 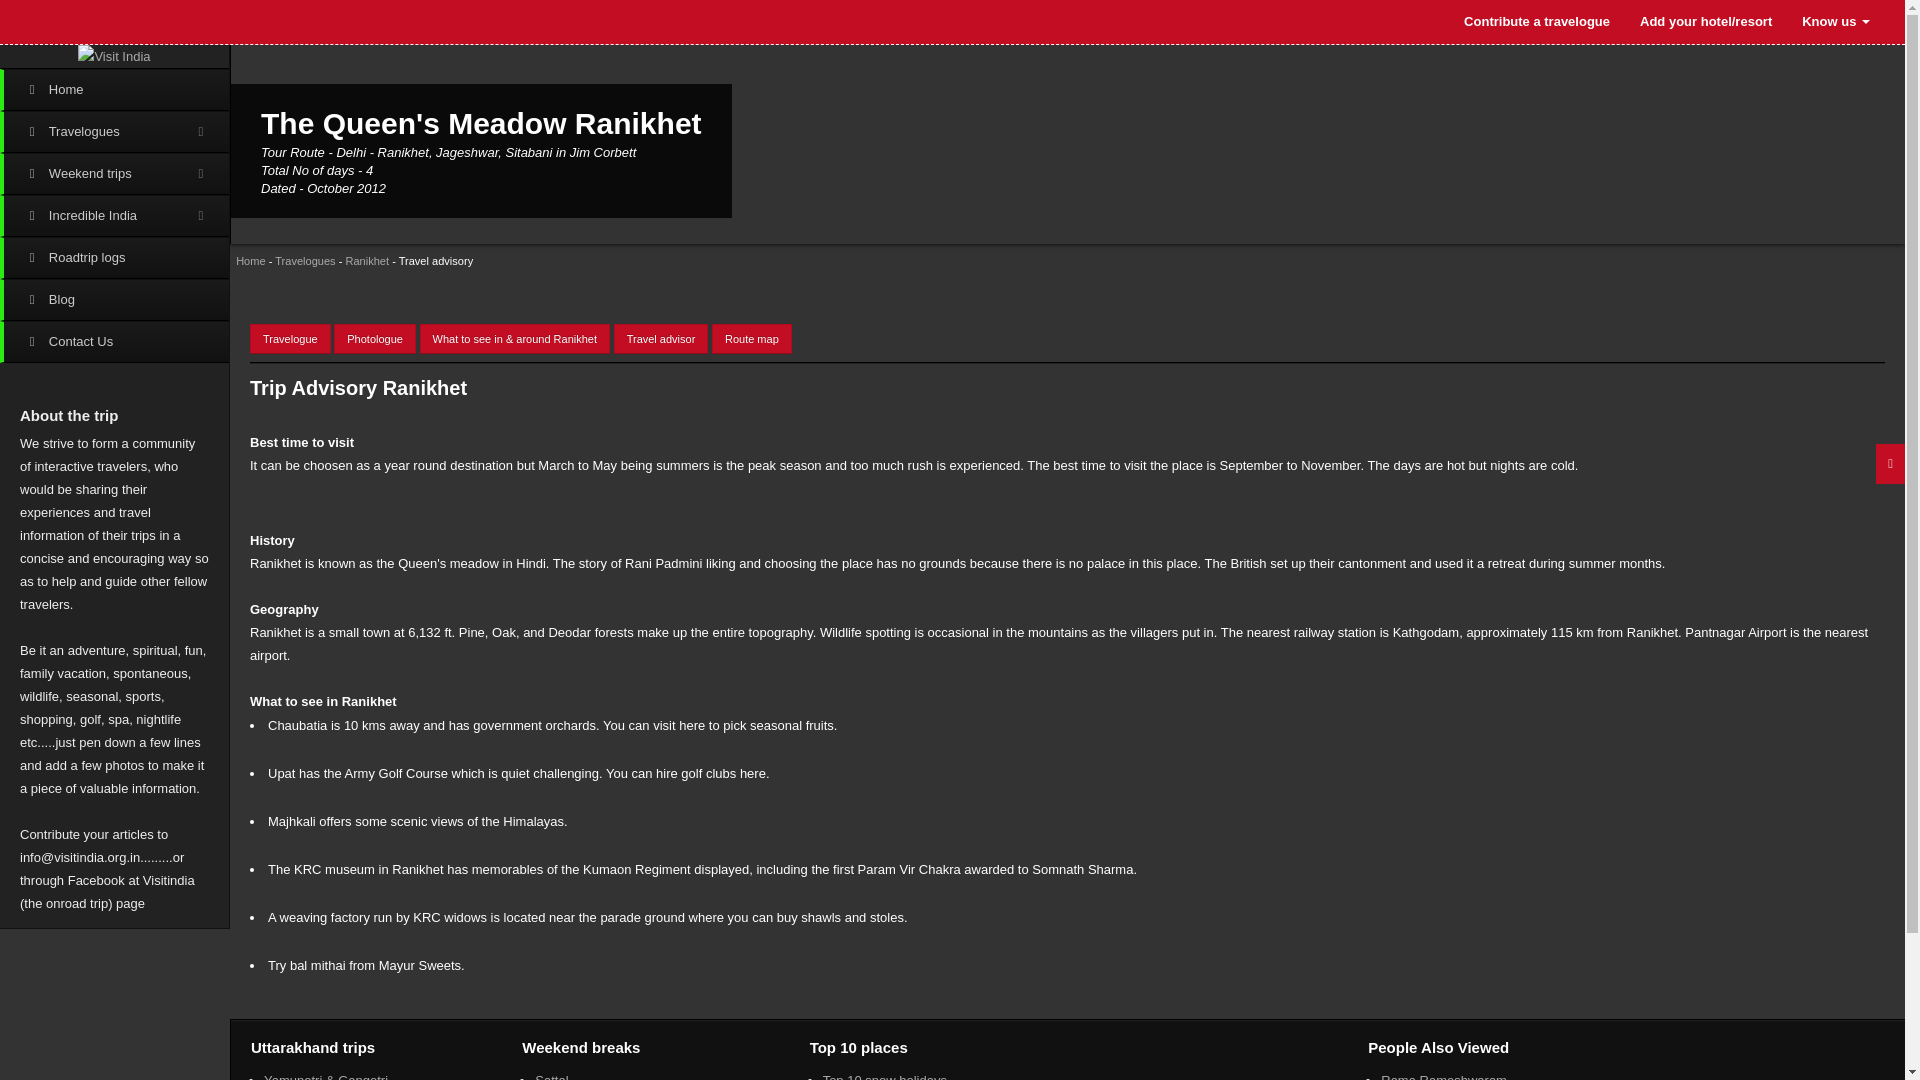 What do you see at coordinates (114, 132) in the screenshot?
I see `Travelogues` at bounding box center [114, 132].